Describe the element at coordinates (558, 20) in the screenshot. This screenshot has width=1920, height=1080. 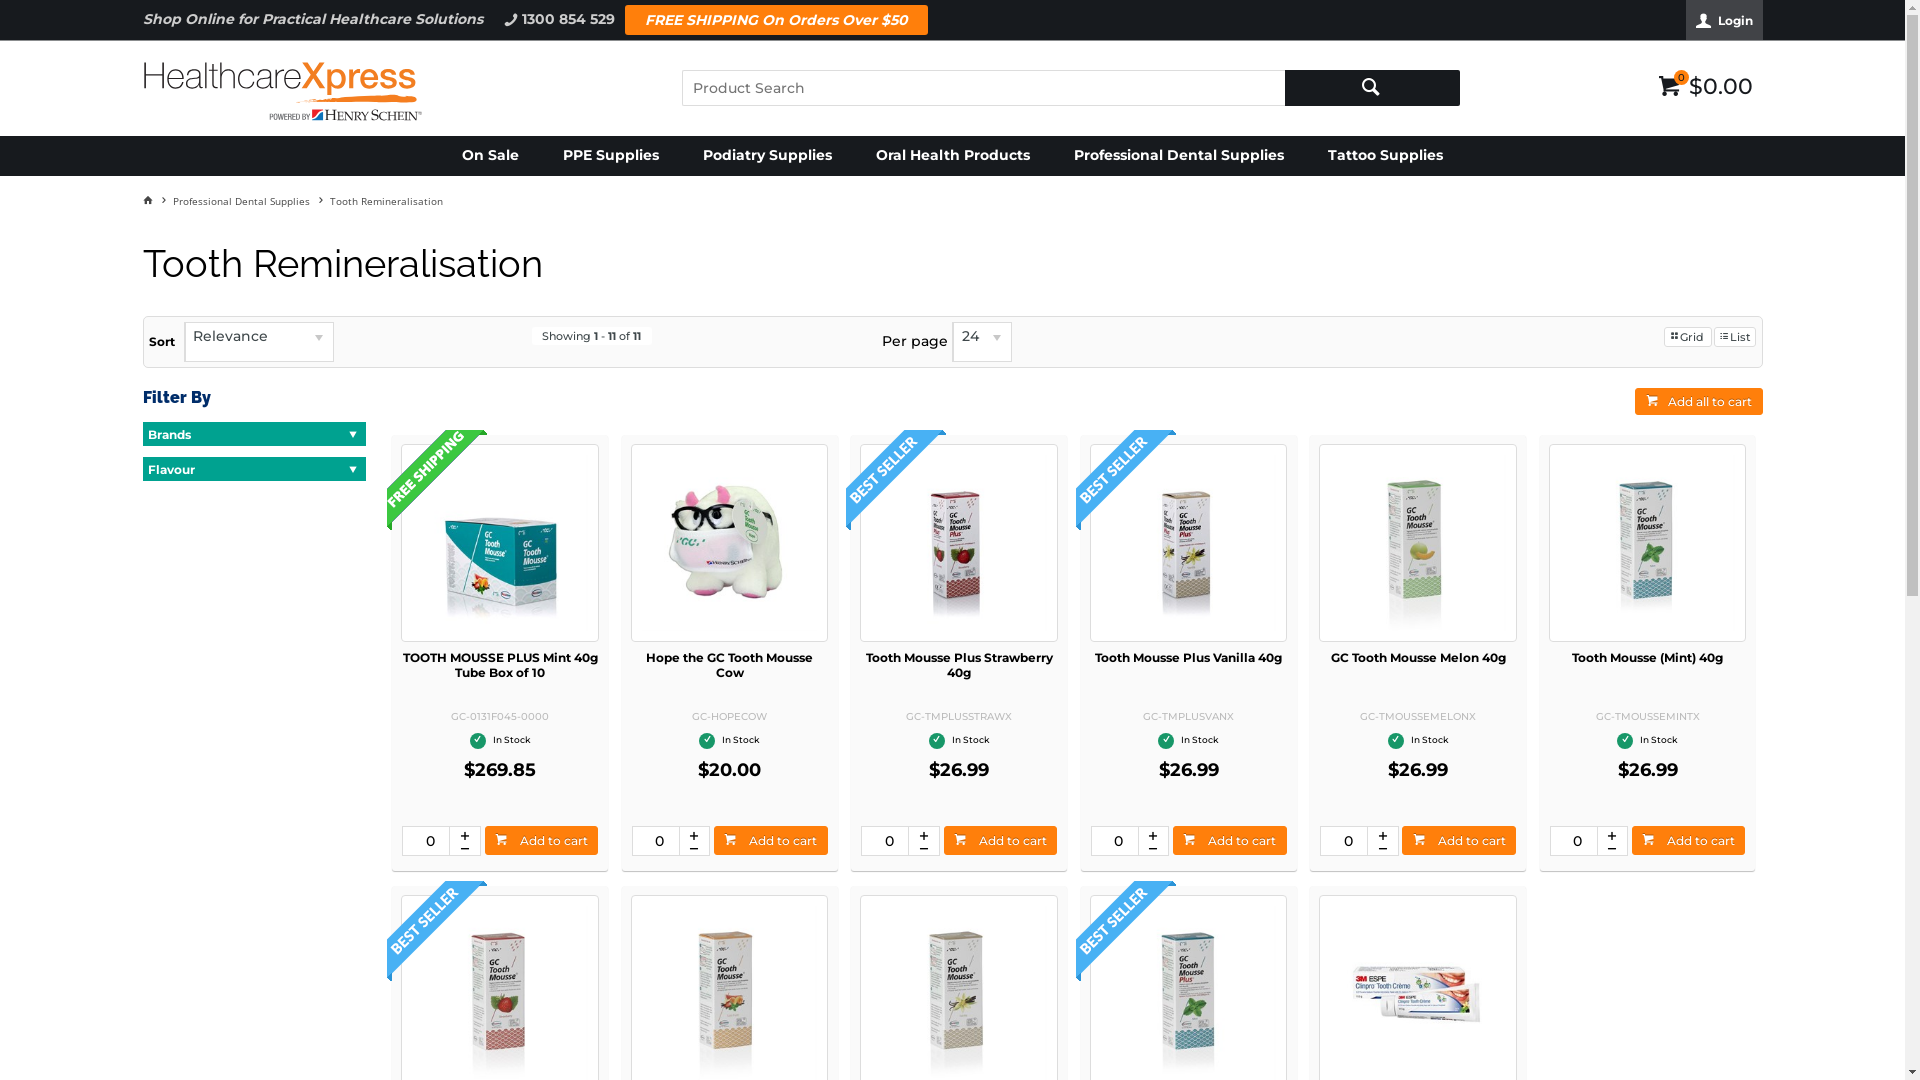
I see `1300 854 529` at that location.